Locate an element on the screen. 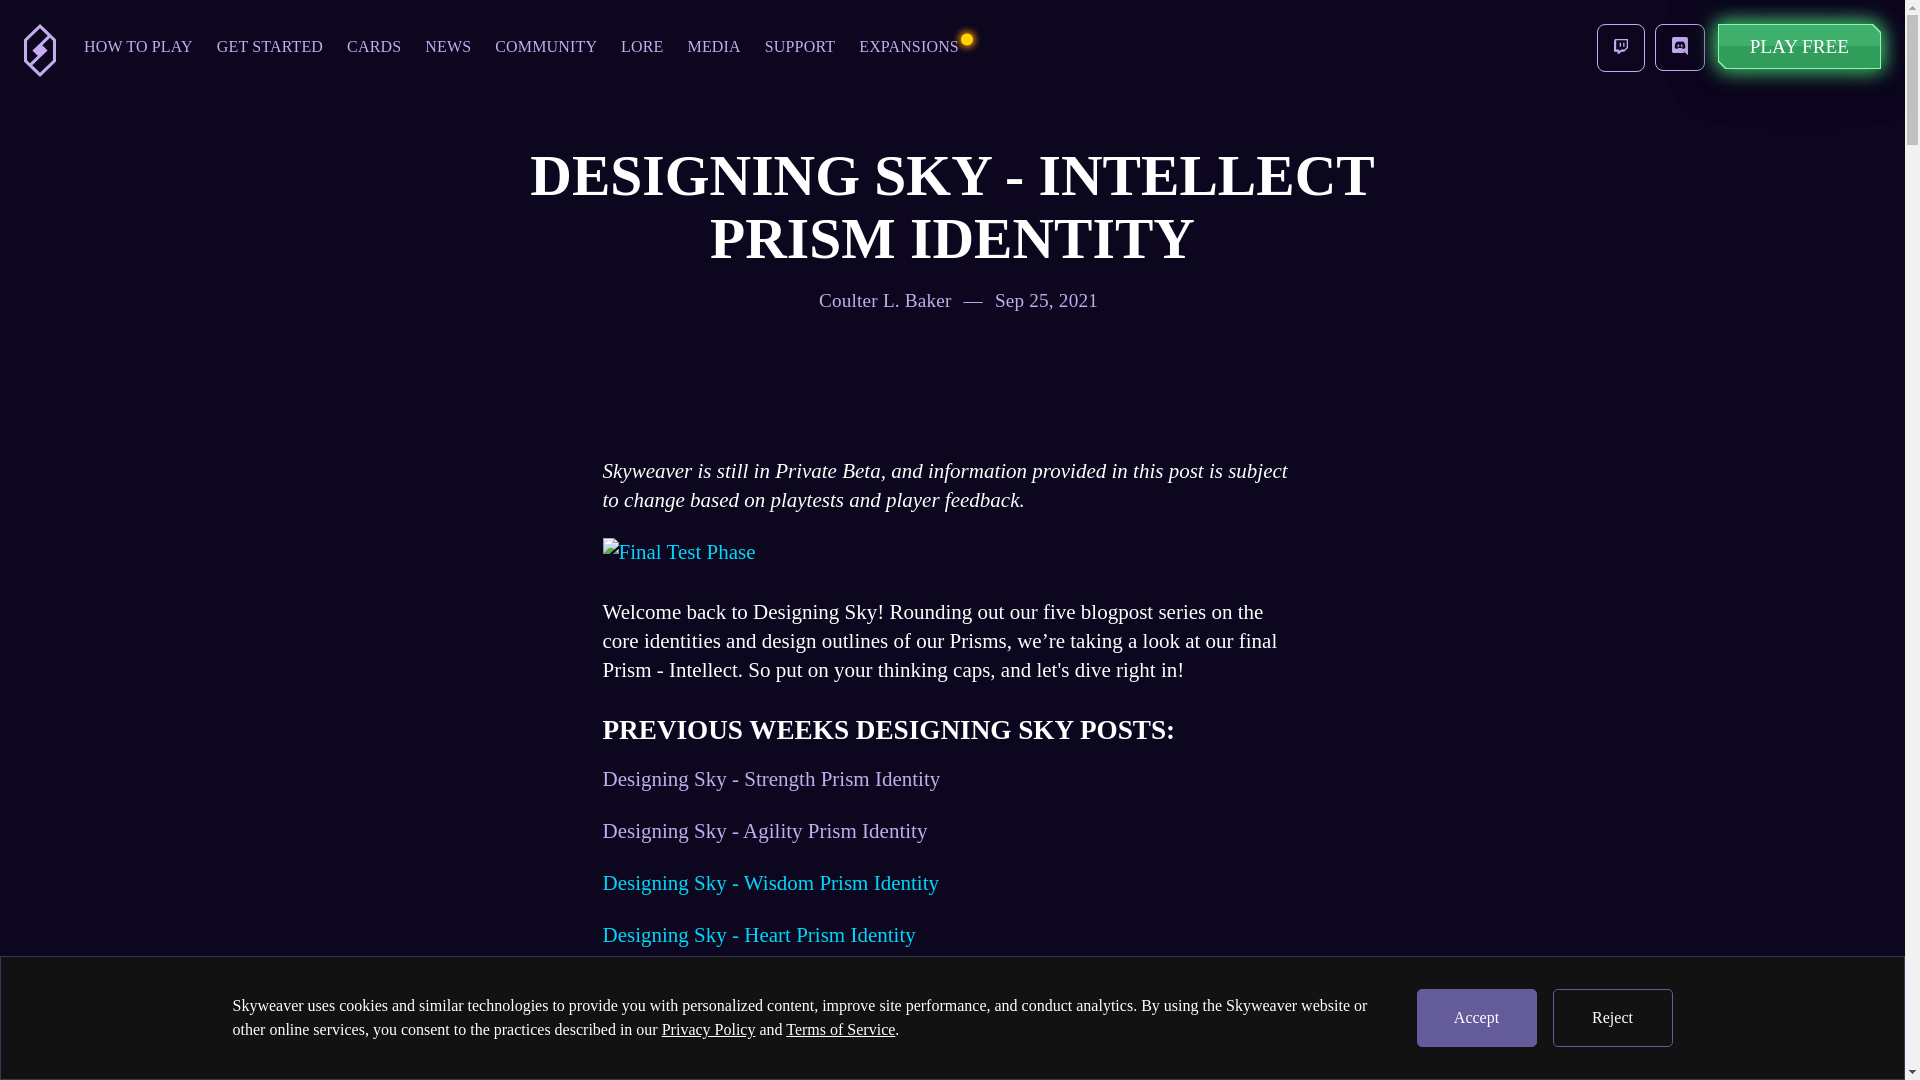  COMMUNITY is located at coordinates (546, 49).